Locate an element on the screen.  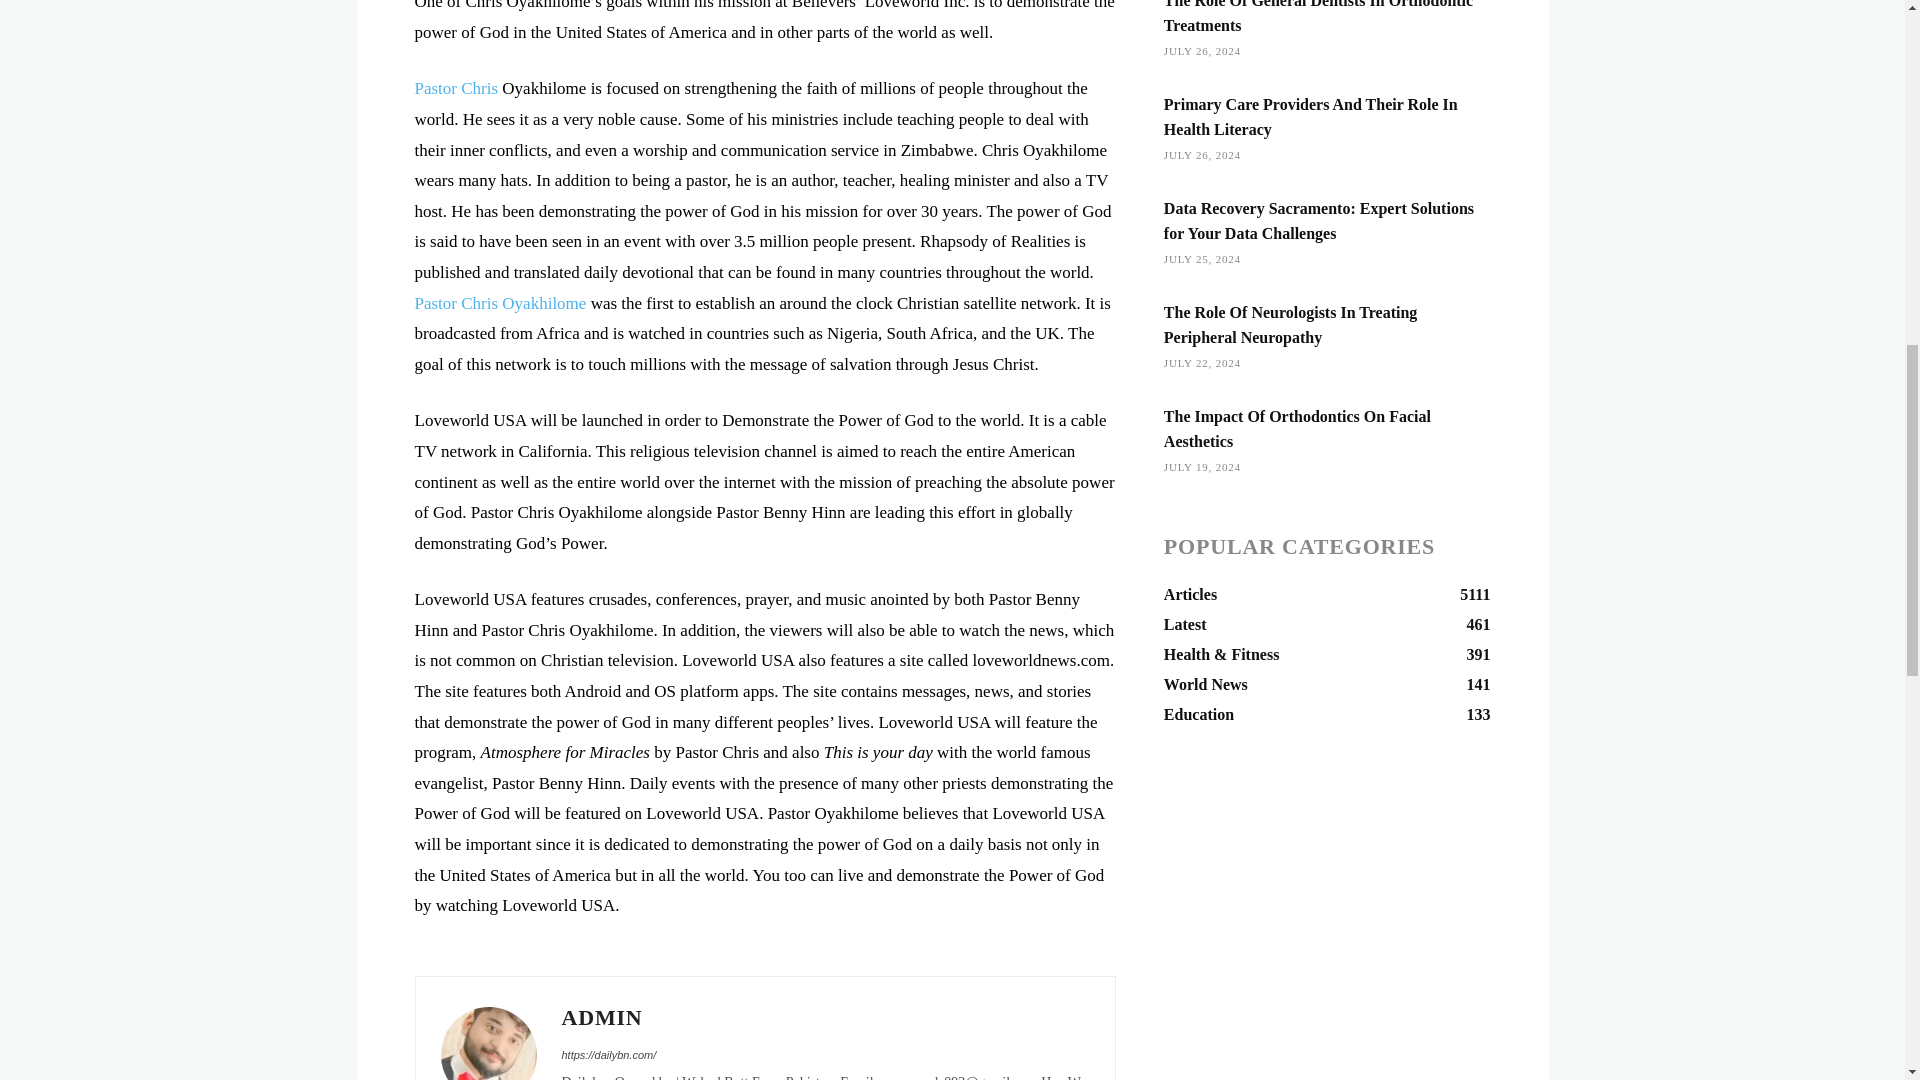
The Role Of General Dentists In Orthodontic Treatments is located at coordinates (1318, 16).